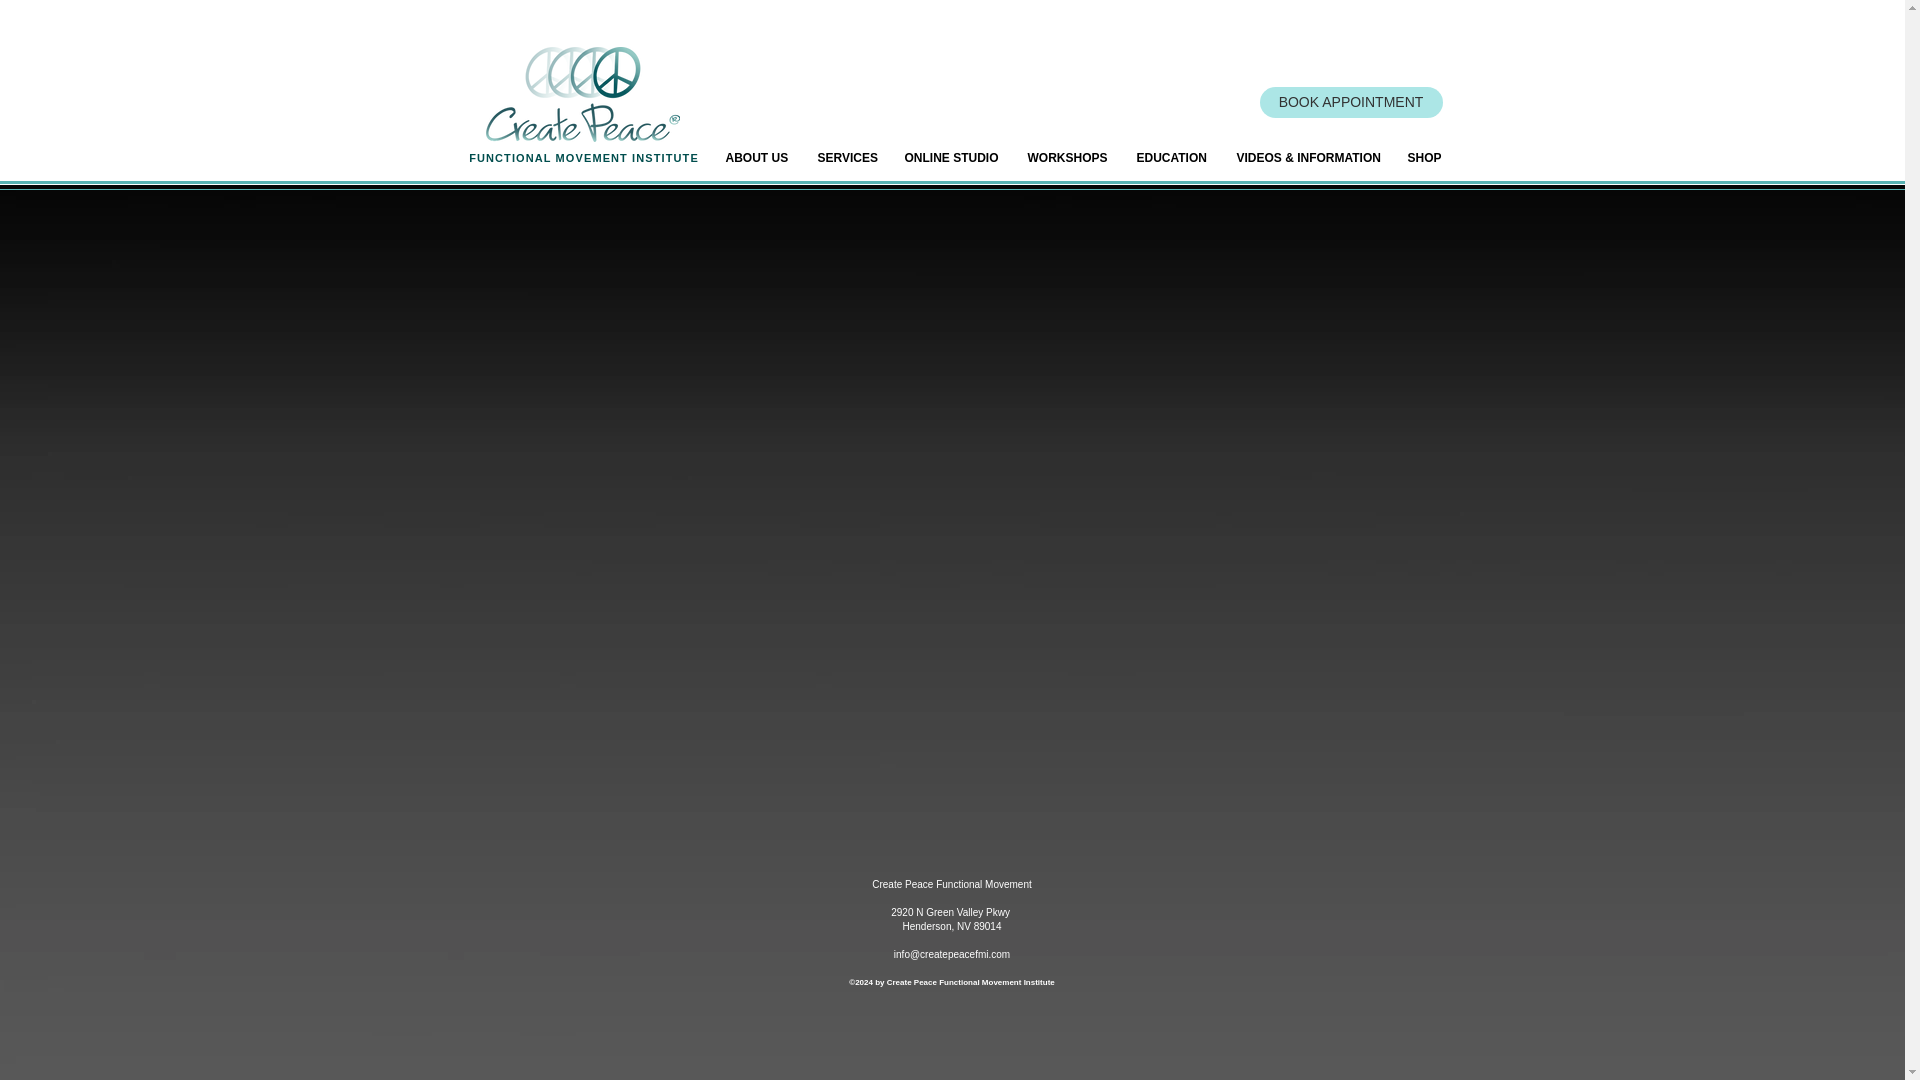 The width and height of the screenshot is (1920, 1080). What do you see at coordinates (1351, 102) in the screenshot?
I see `BOOK APPOINTMENT` at bounding box center [1351, 102].